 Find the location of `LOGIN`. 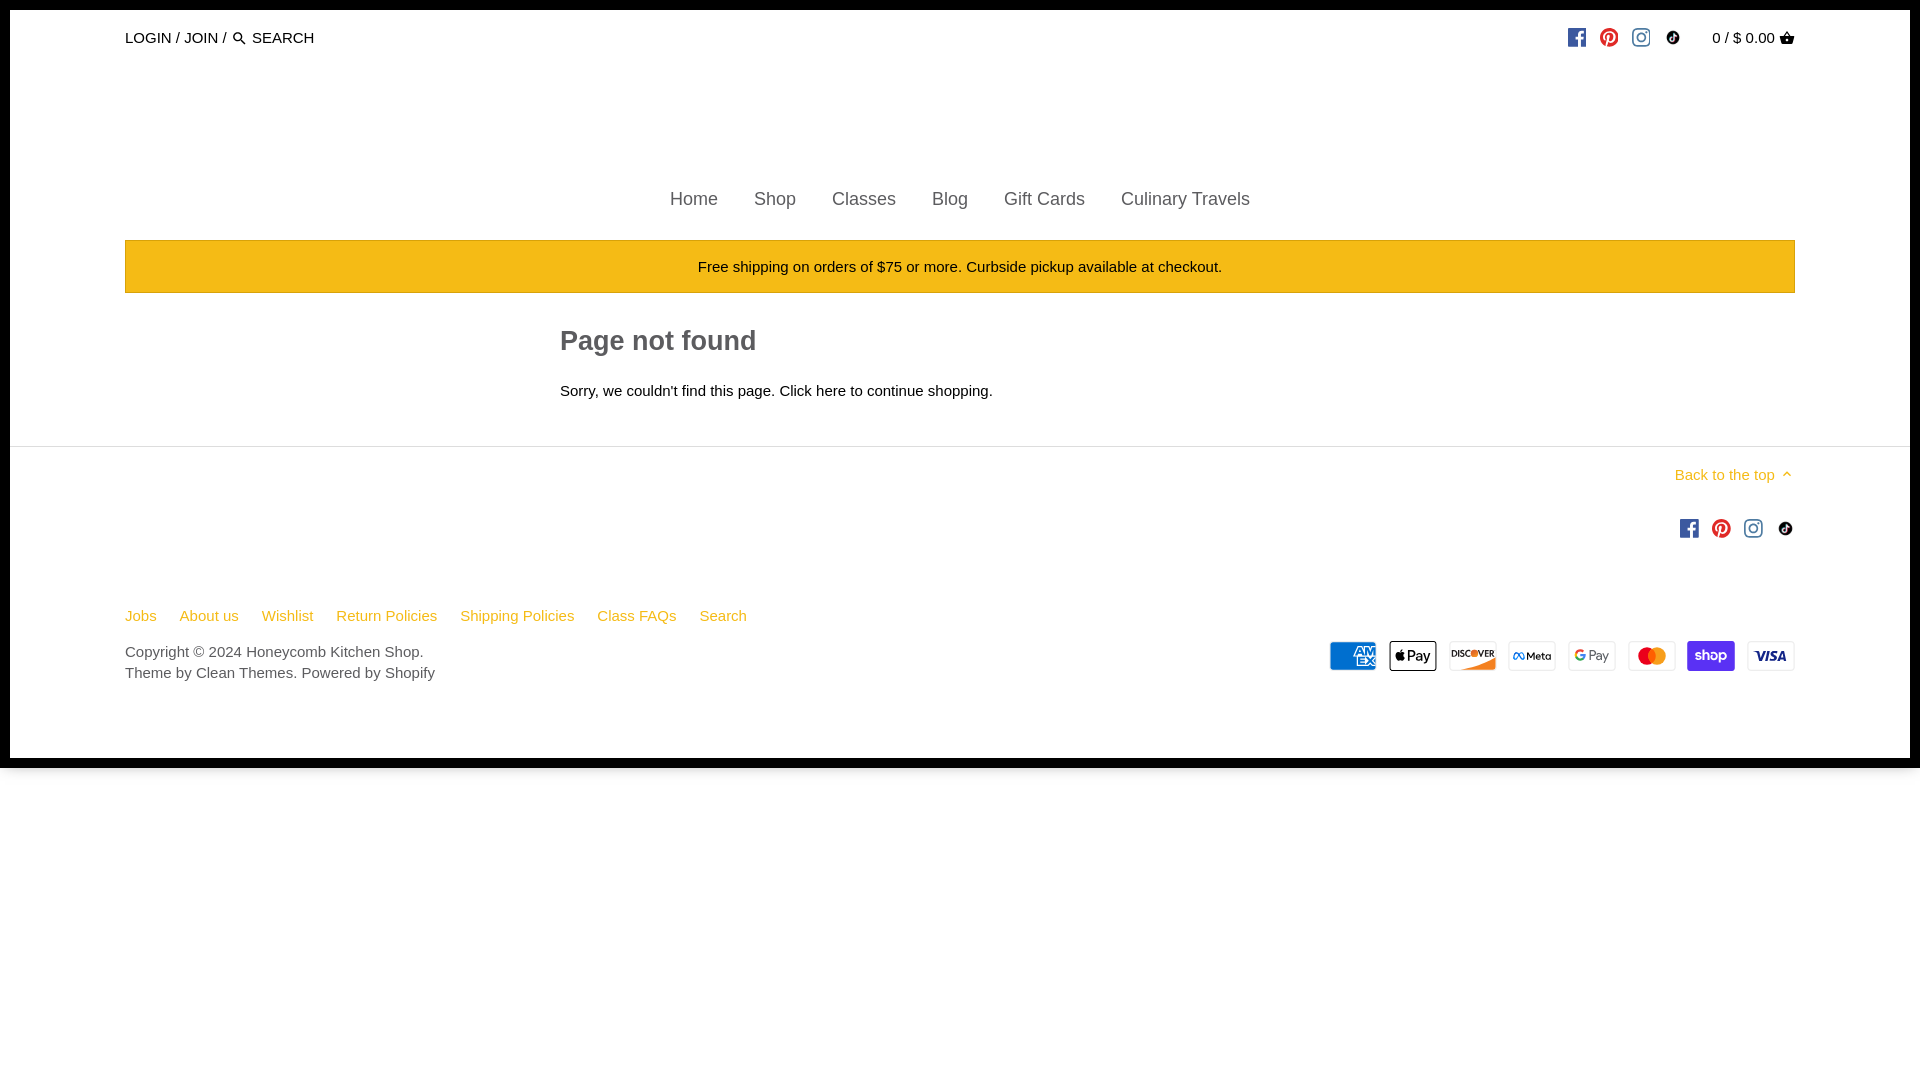

LOGIN is located at coordinates (148, 36).